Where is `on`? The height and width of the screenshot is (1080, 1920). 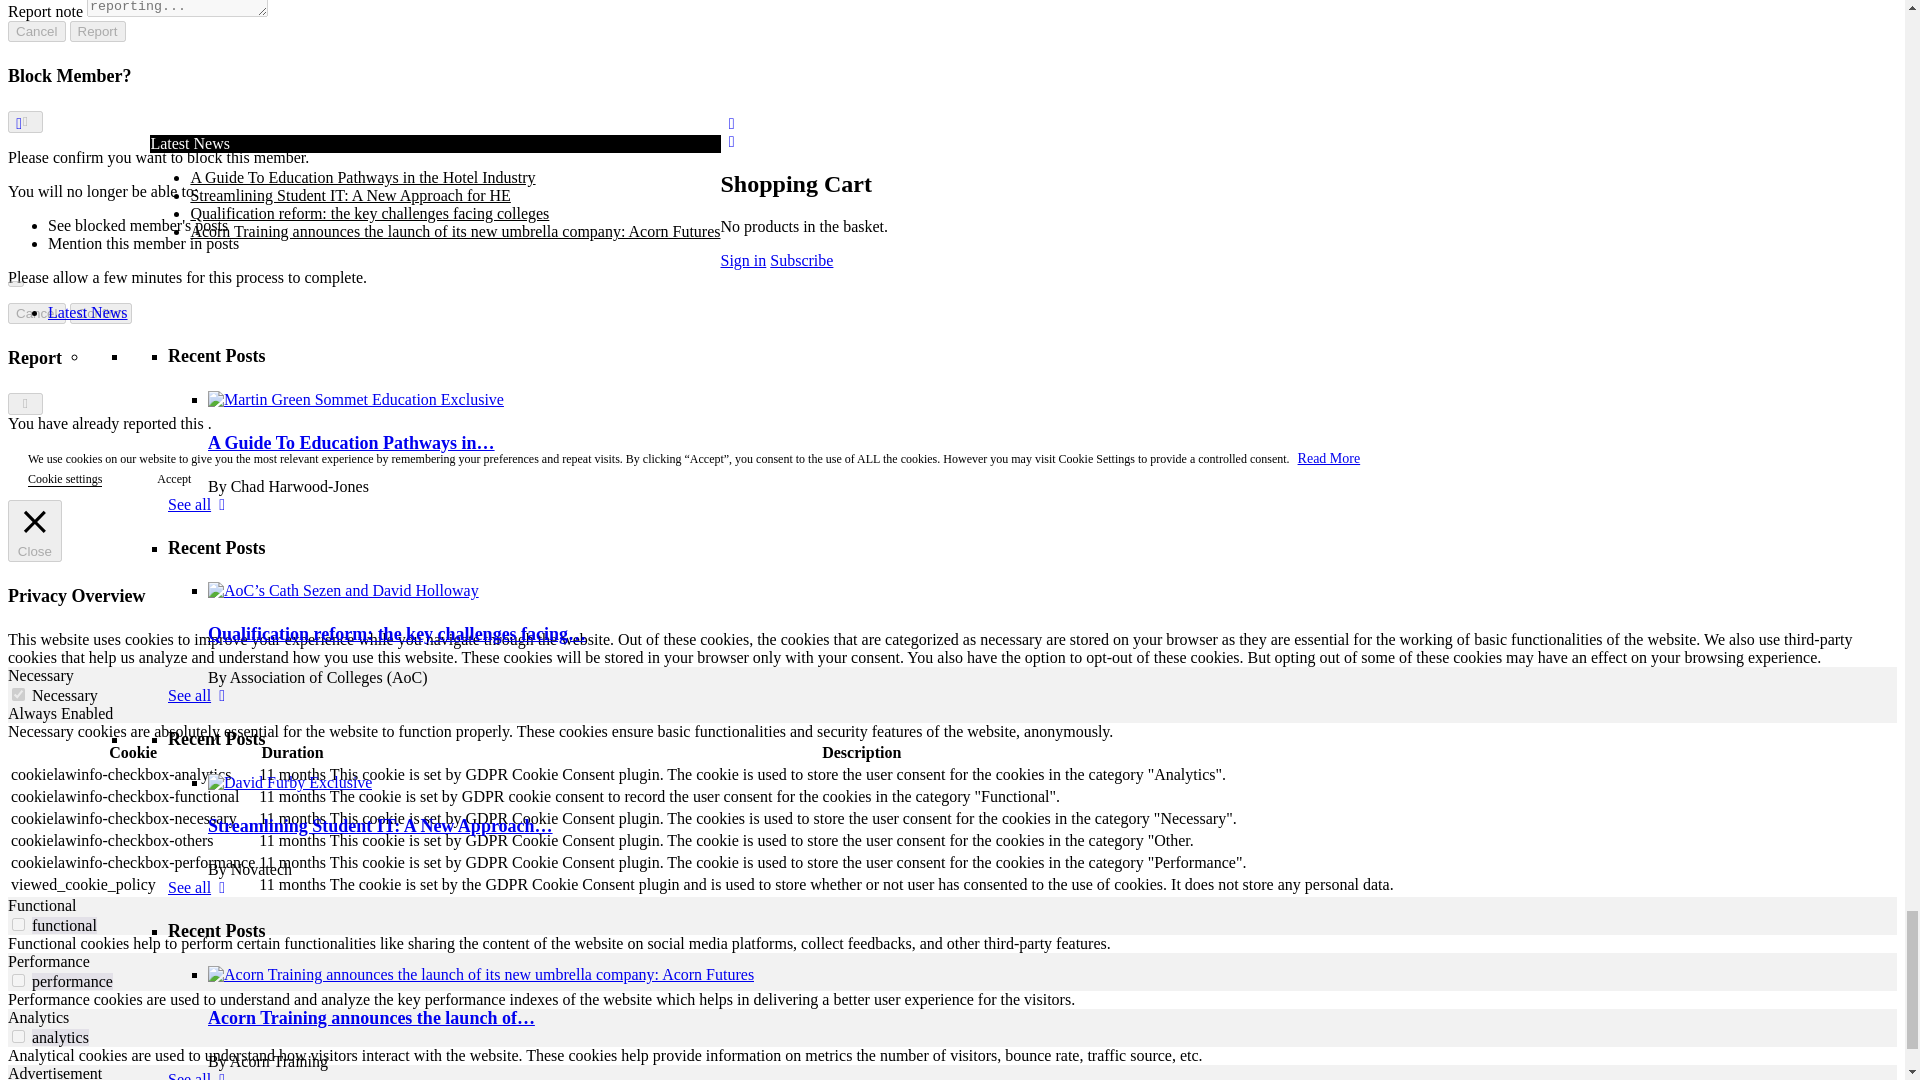 on is located at coordinates (18, 694).